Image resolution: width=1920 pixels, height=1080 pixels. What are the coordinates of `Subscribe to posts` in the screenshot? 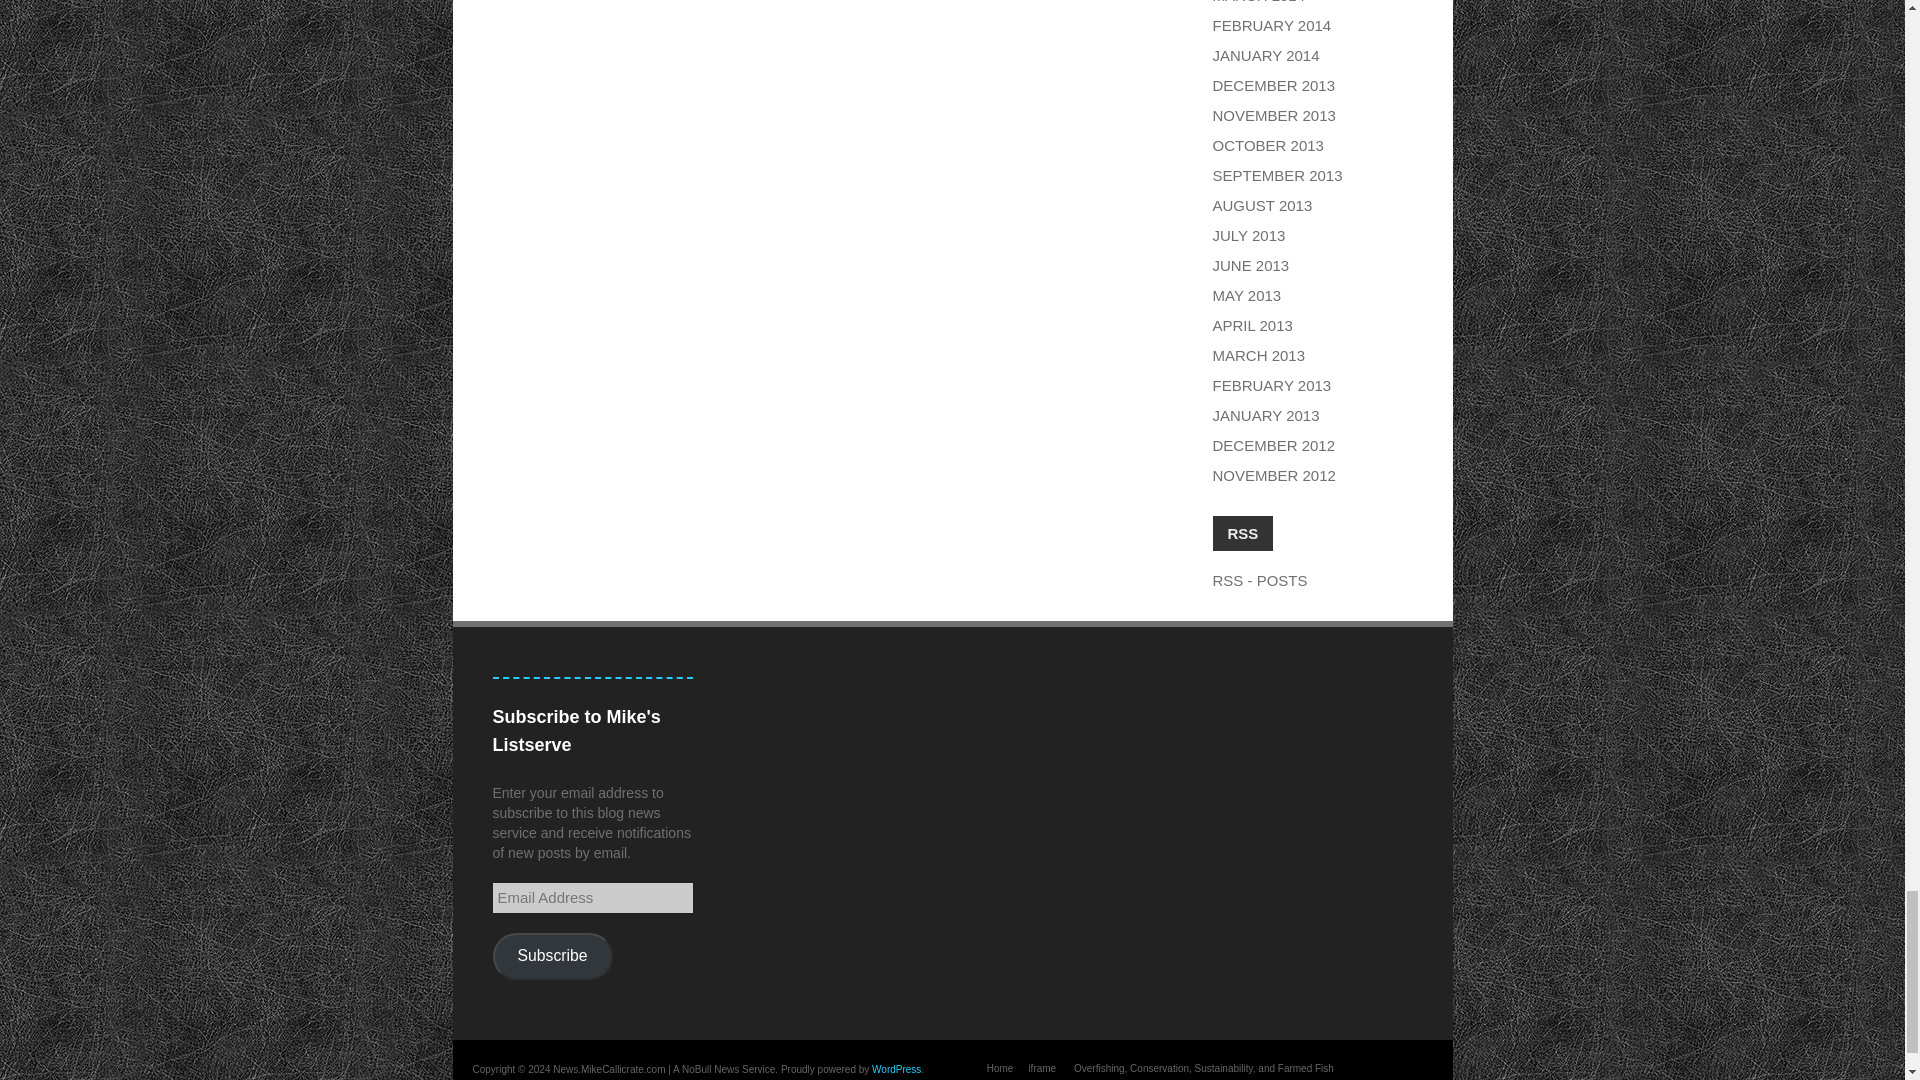 It's located at (1259, 580).